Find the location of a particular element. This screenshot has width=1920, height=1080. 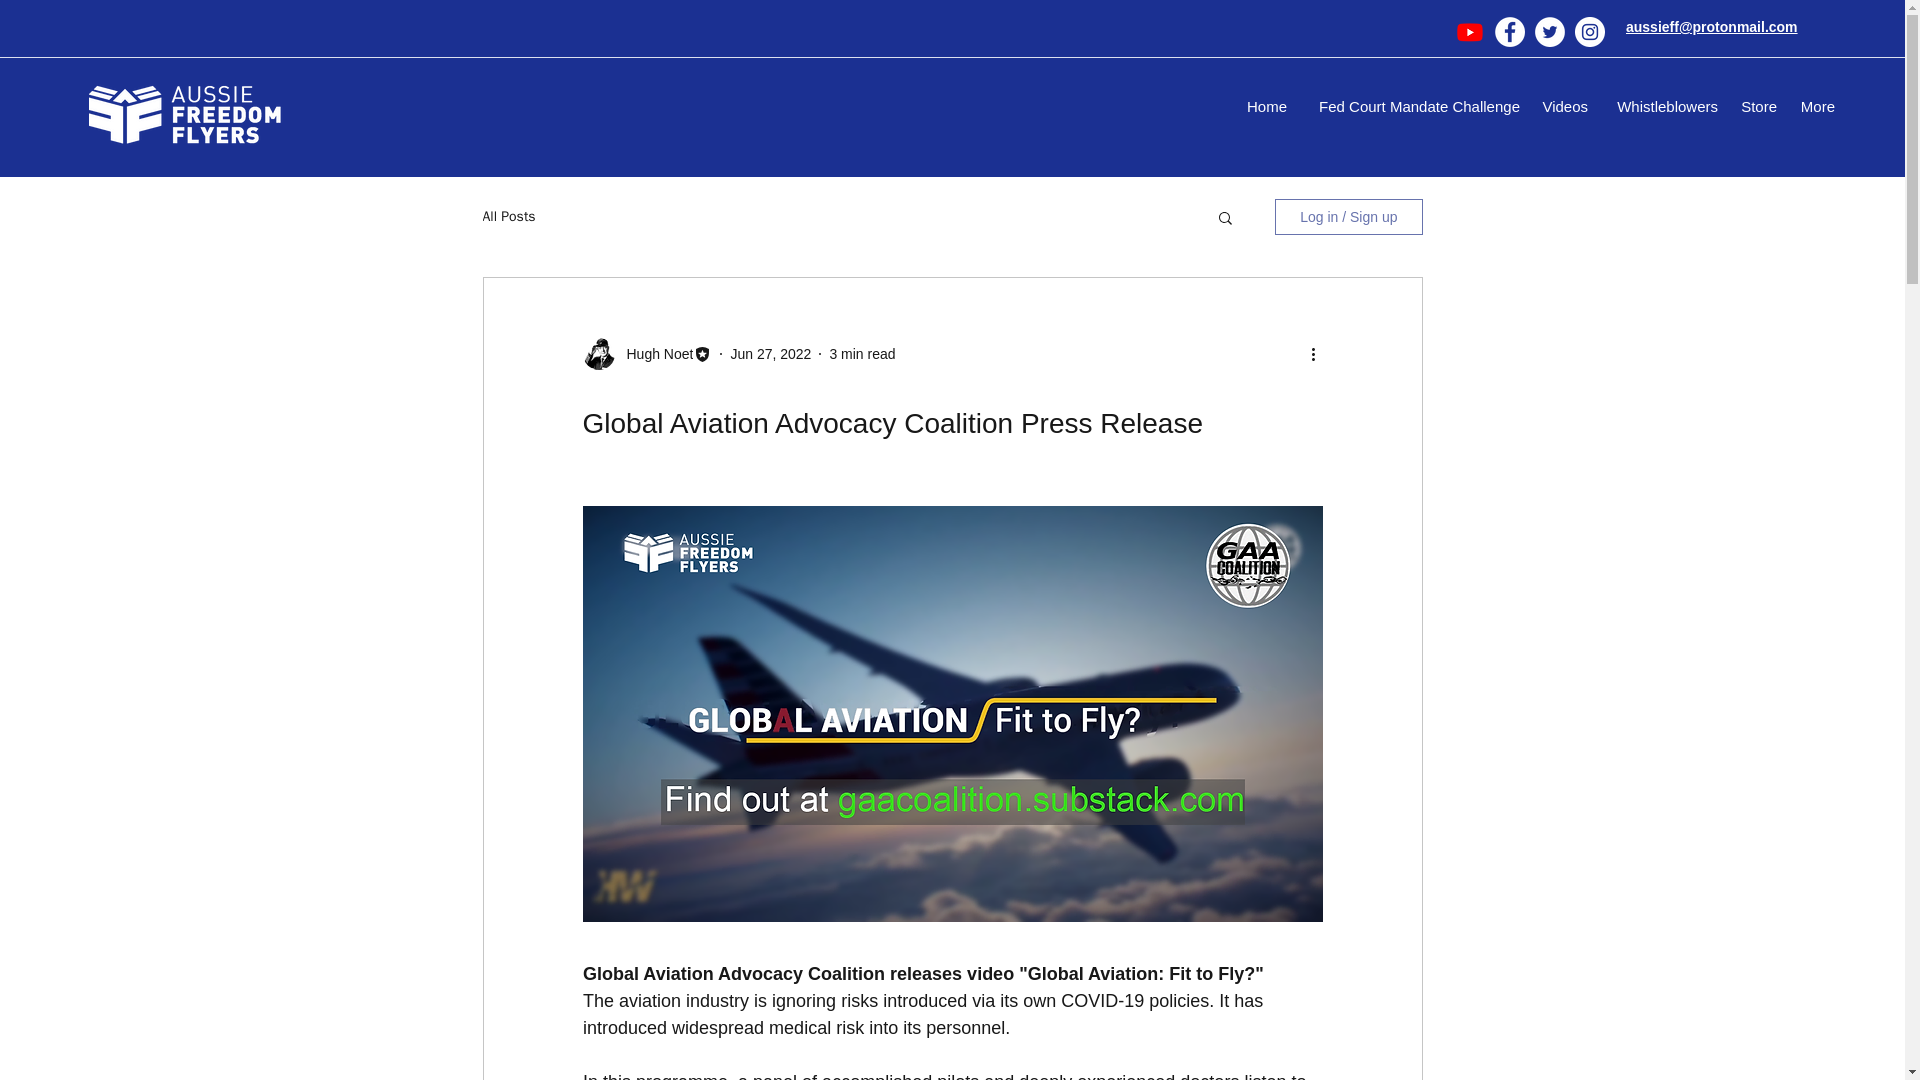

Store is located at coordinates (1758, 106).